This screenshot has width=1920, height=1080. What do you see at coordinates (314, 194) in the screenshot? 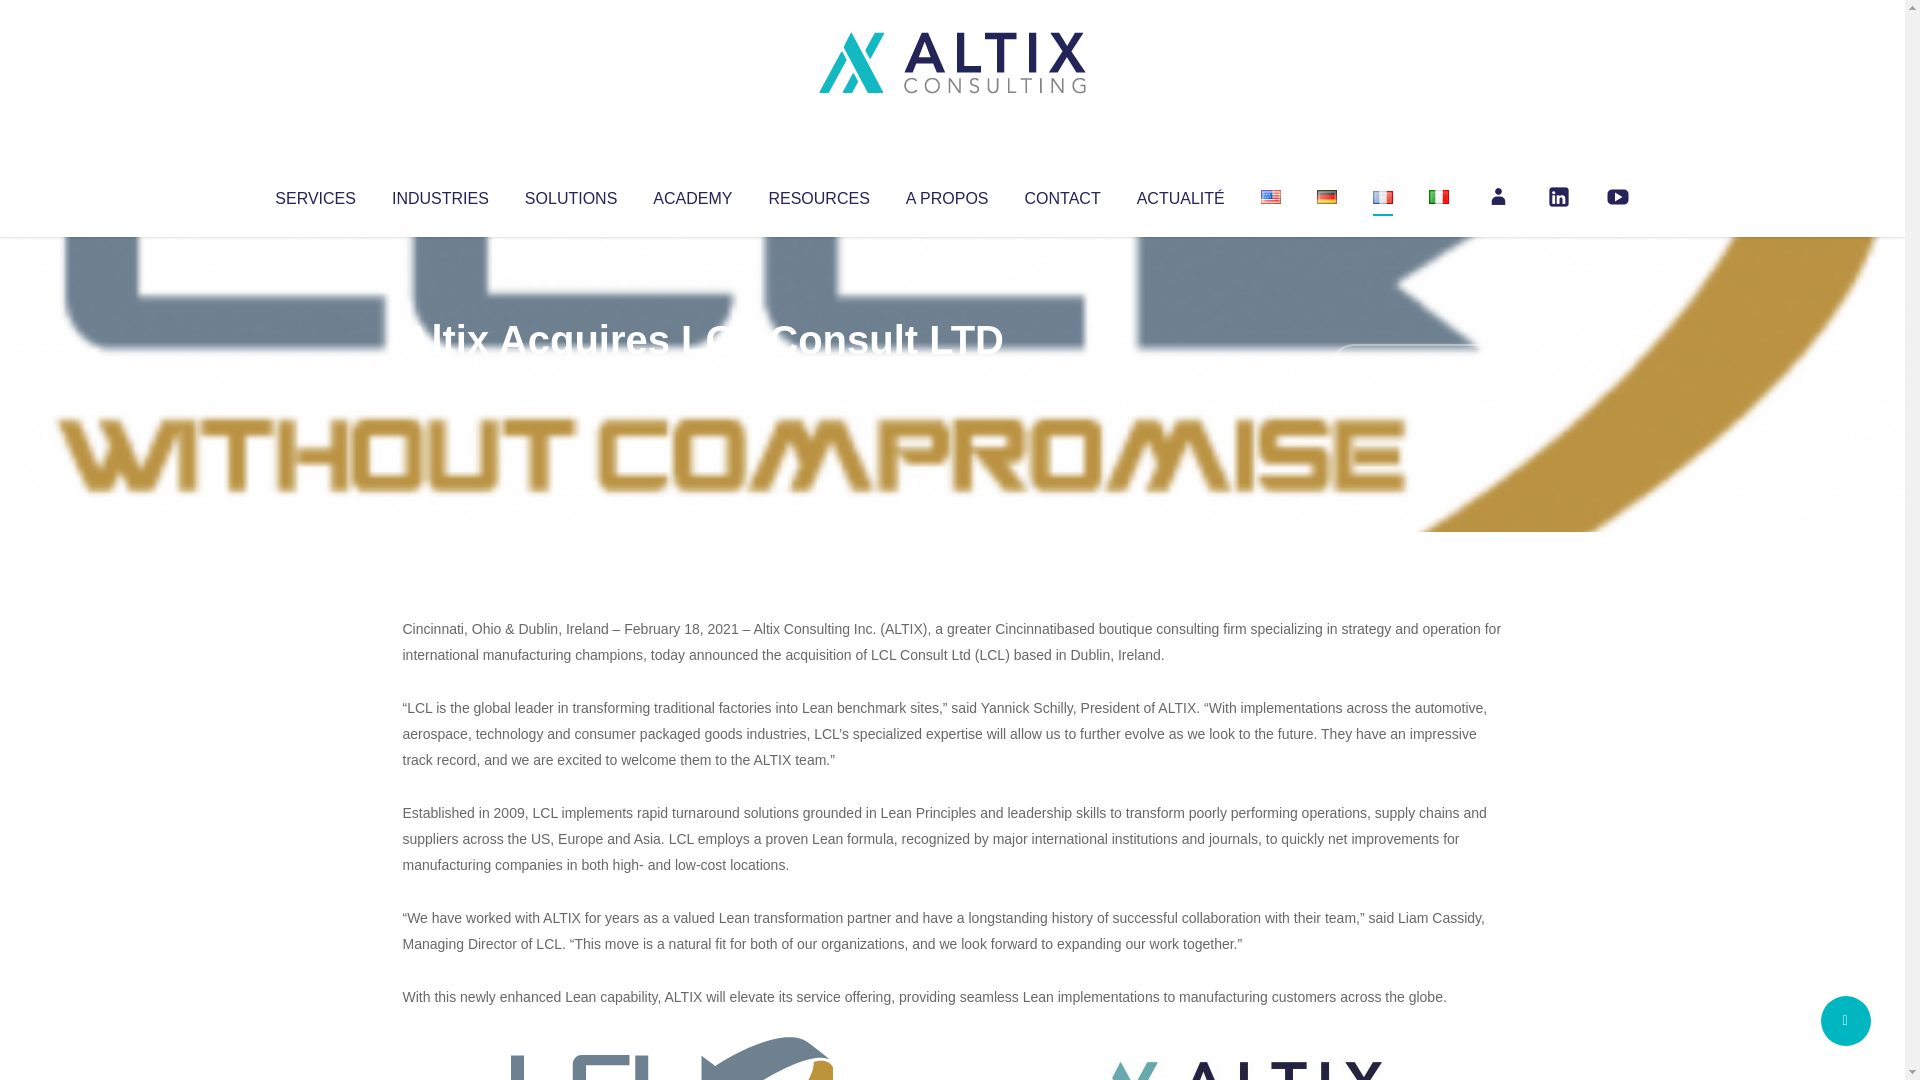
I see `SERVICES` at bounding box center [314, 194].